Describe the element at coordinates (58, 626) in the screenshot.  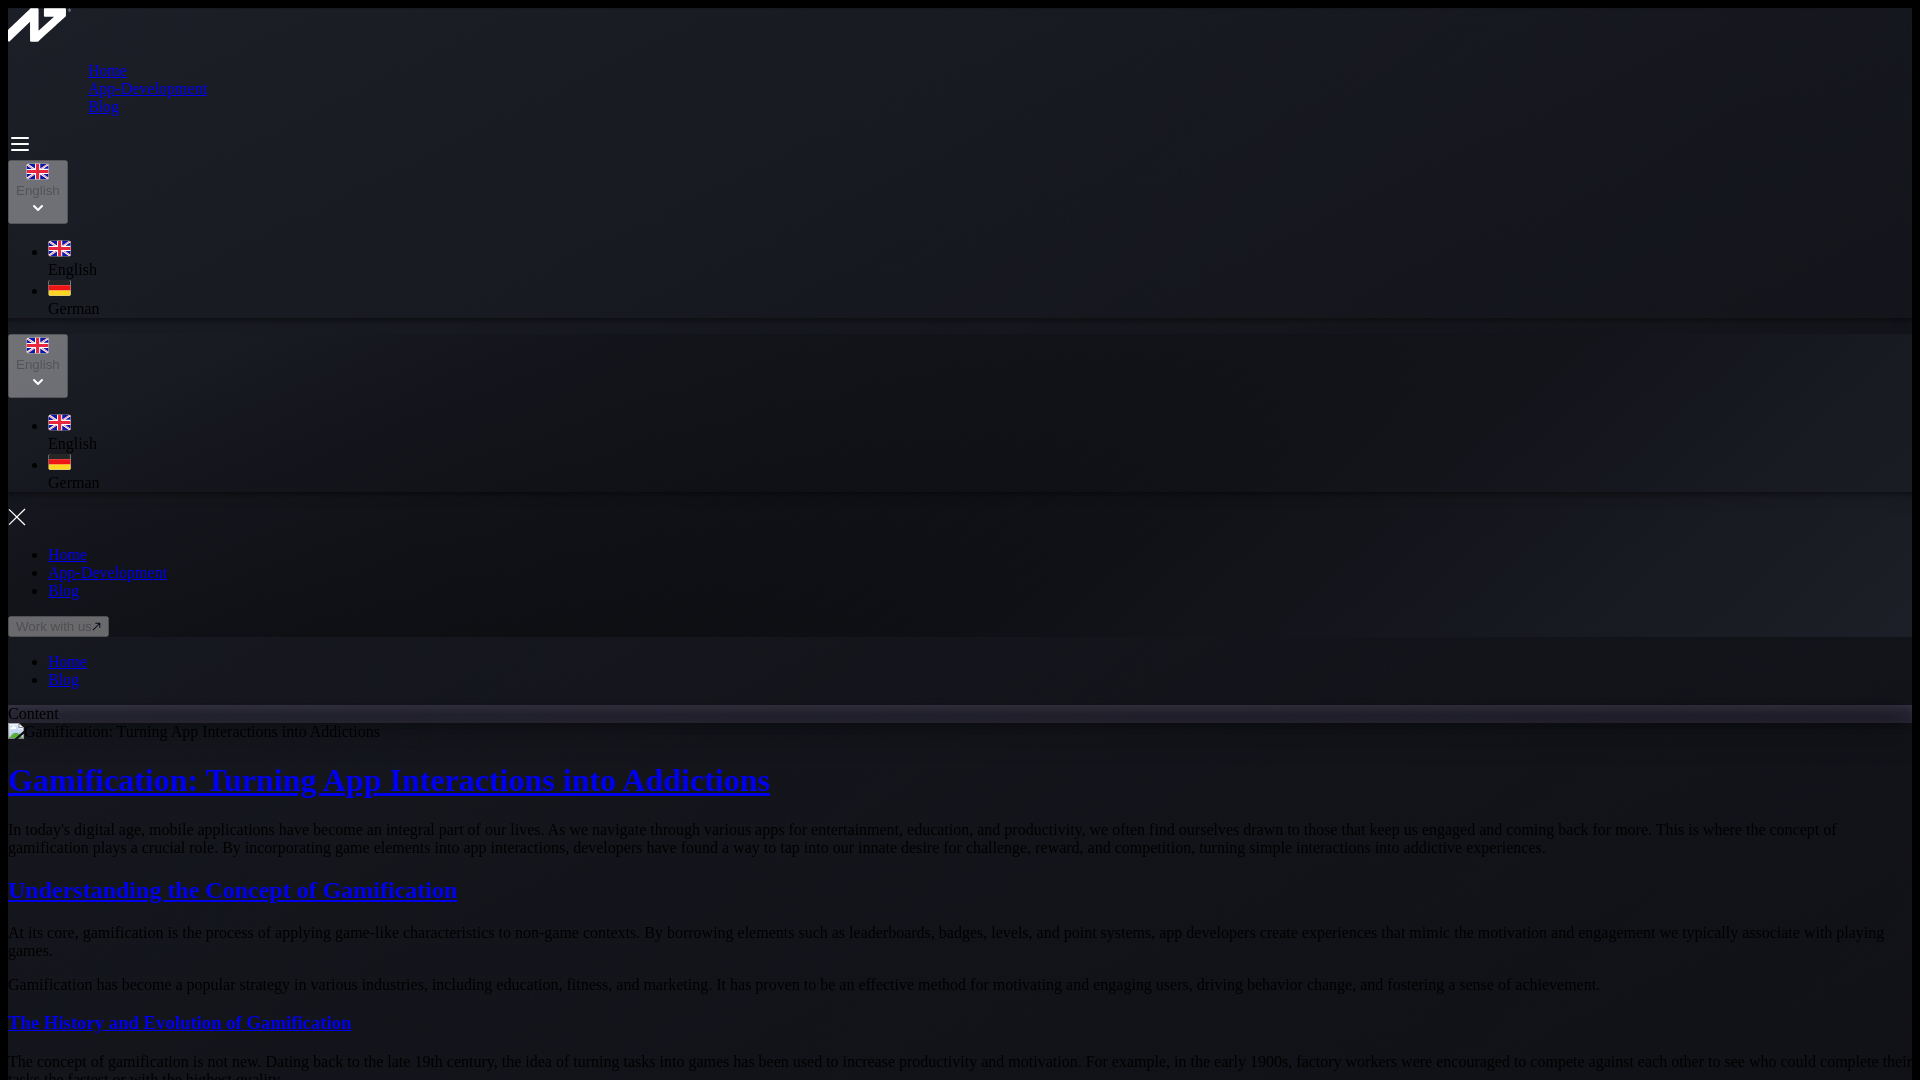
I see `Work with us` at that location.